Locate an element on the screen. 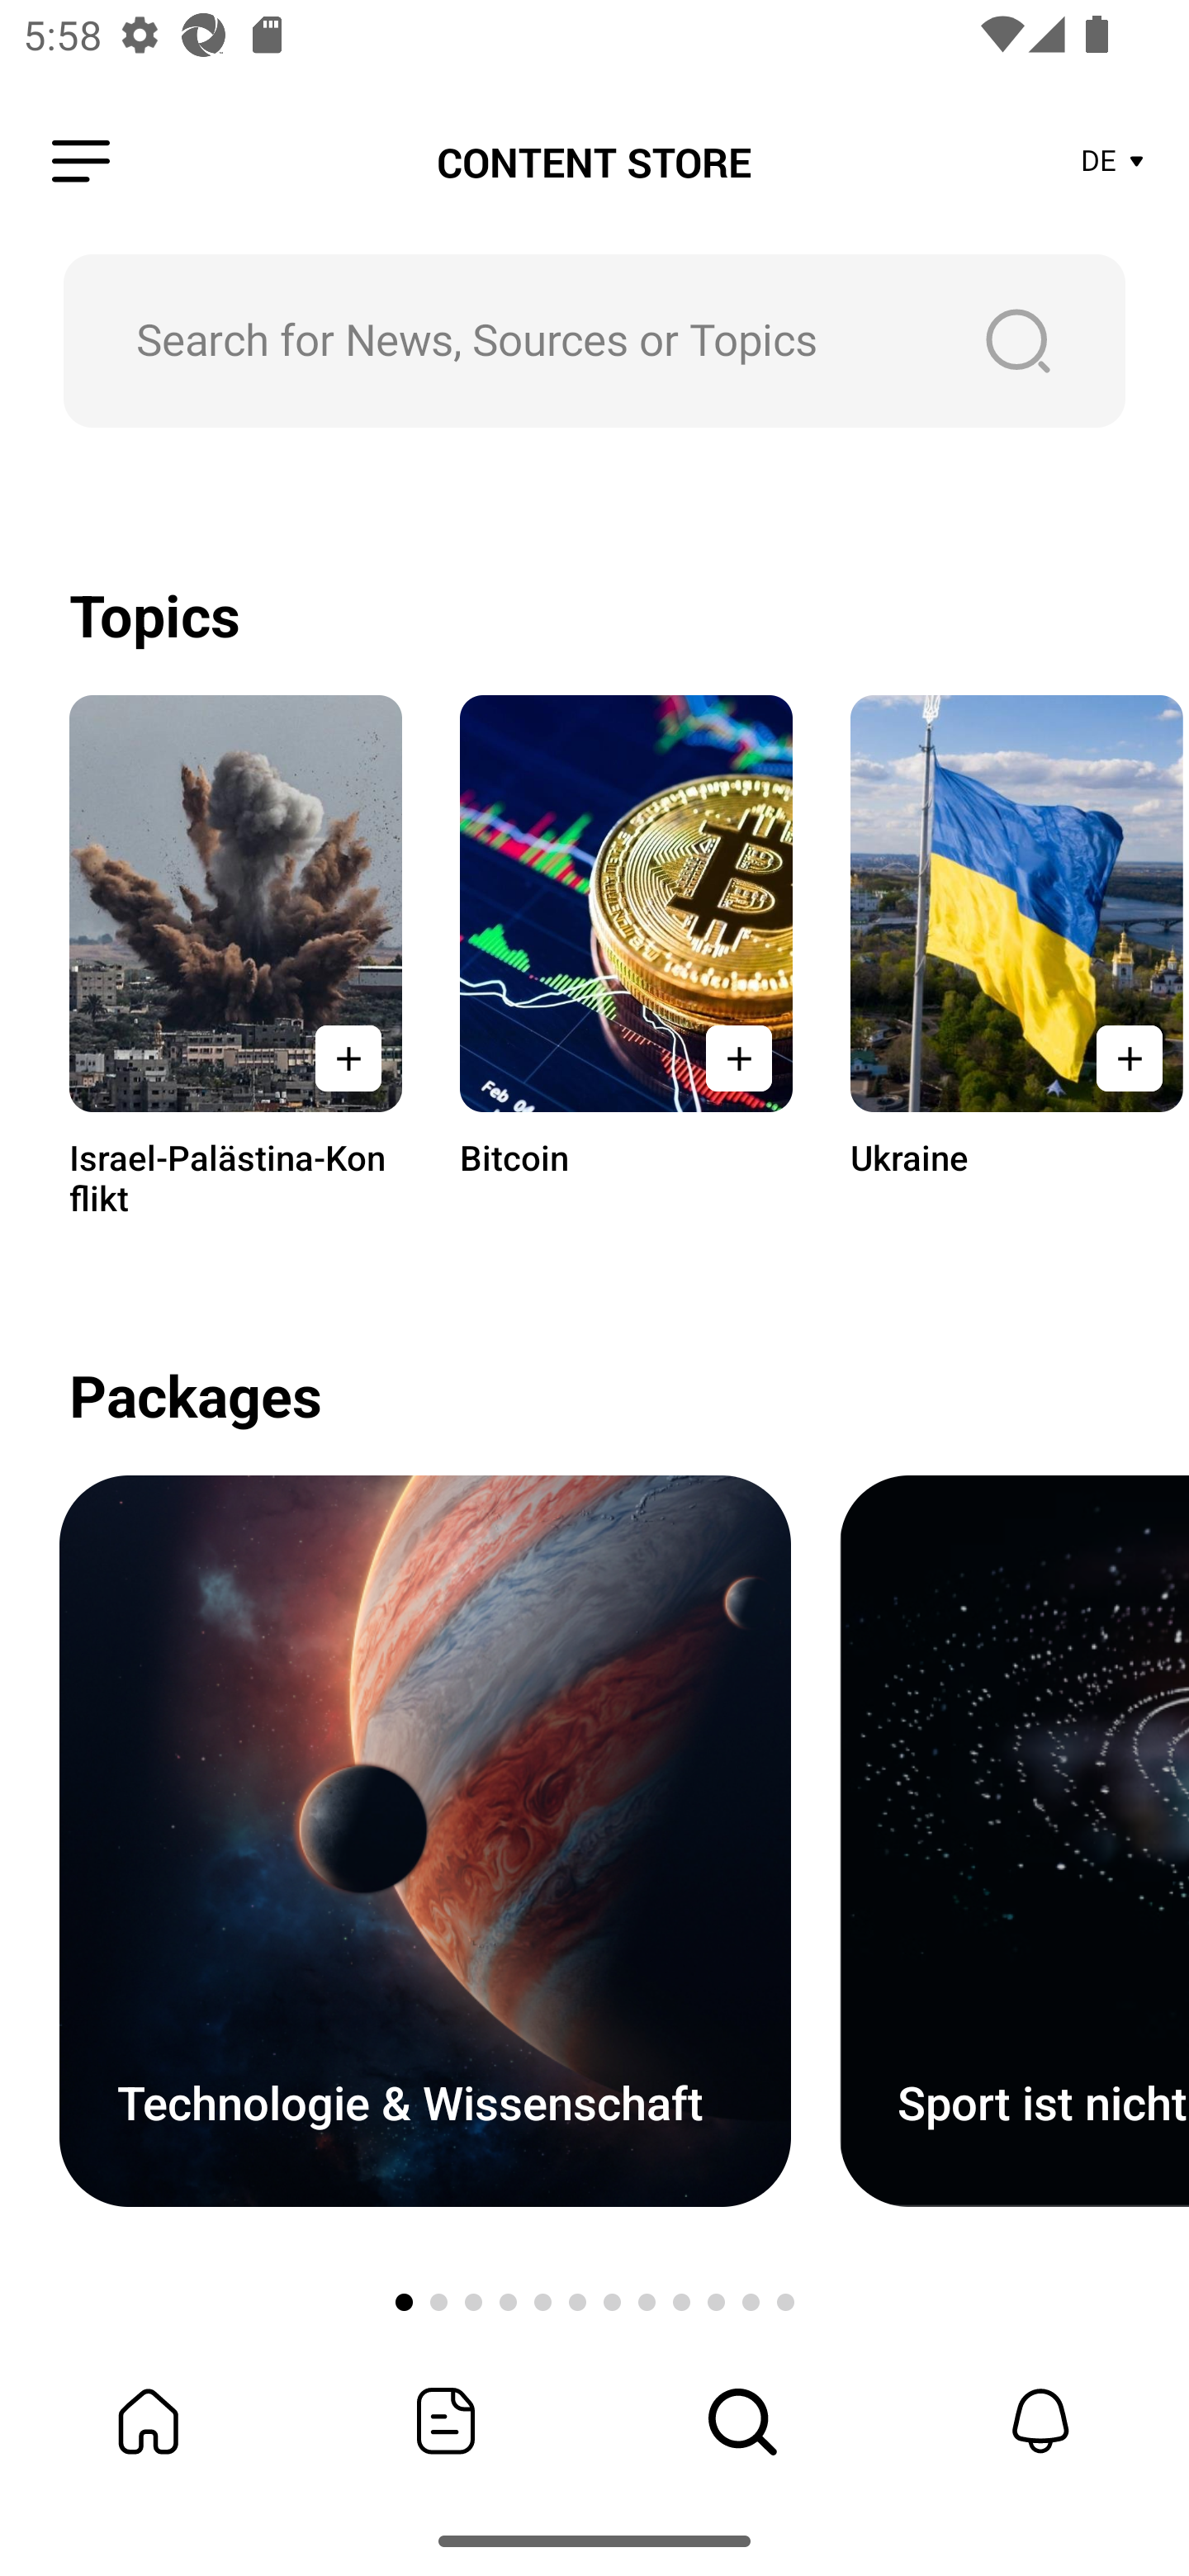 The width and height of the screenshot is (1189, 2576). Featured is located at coordinates (446, 2421).